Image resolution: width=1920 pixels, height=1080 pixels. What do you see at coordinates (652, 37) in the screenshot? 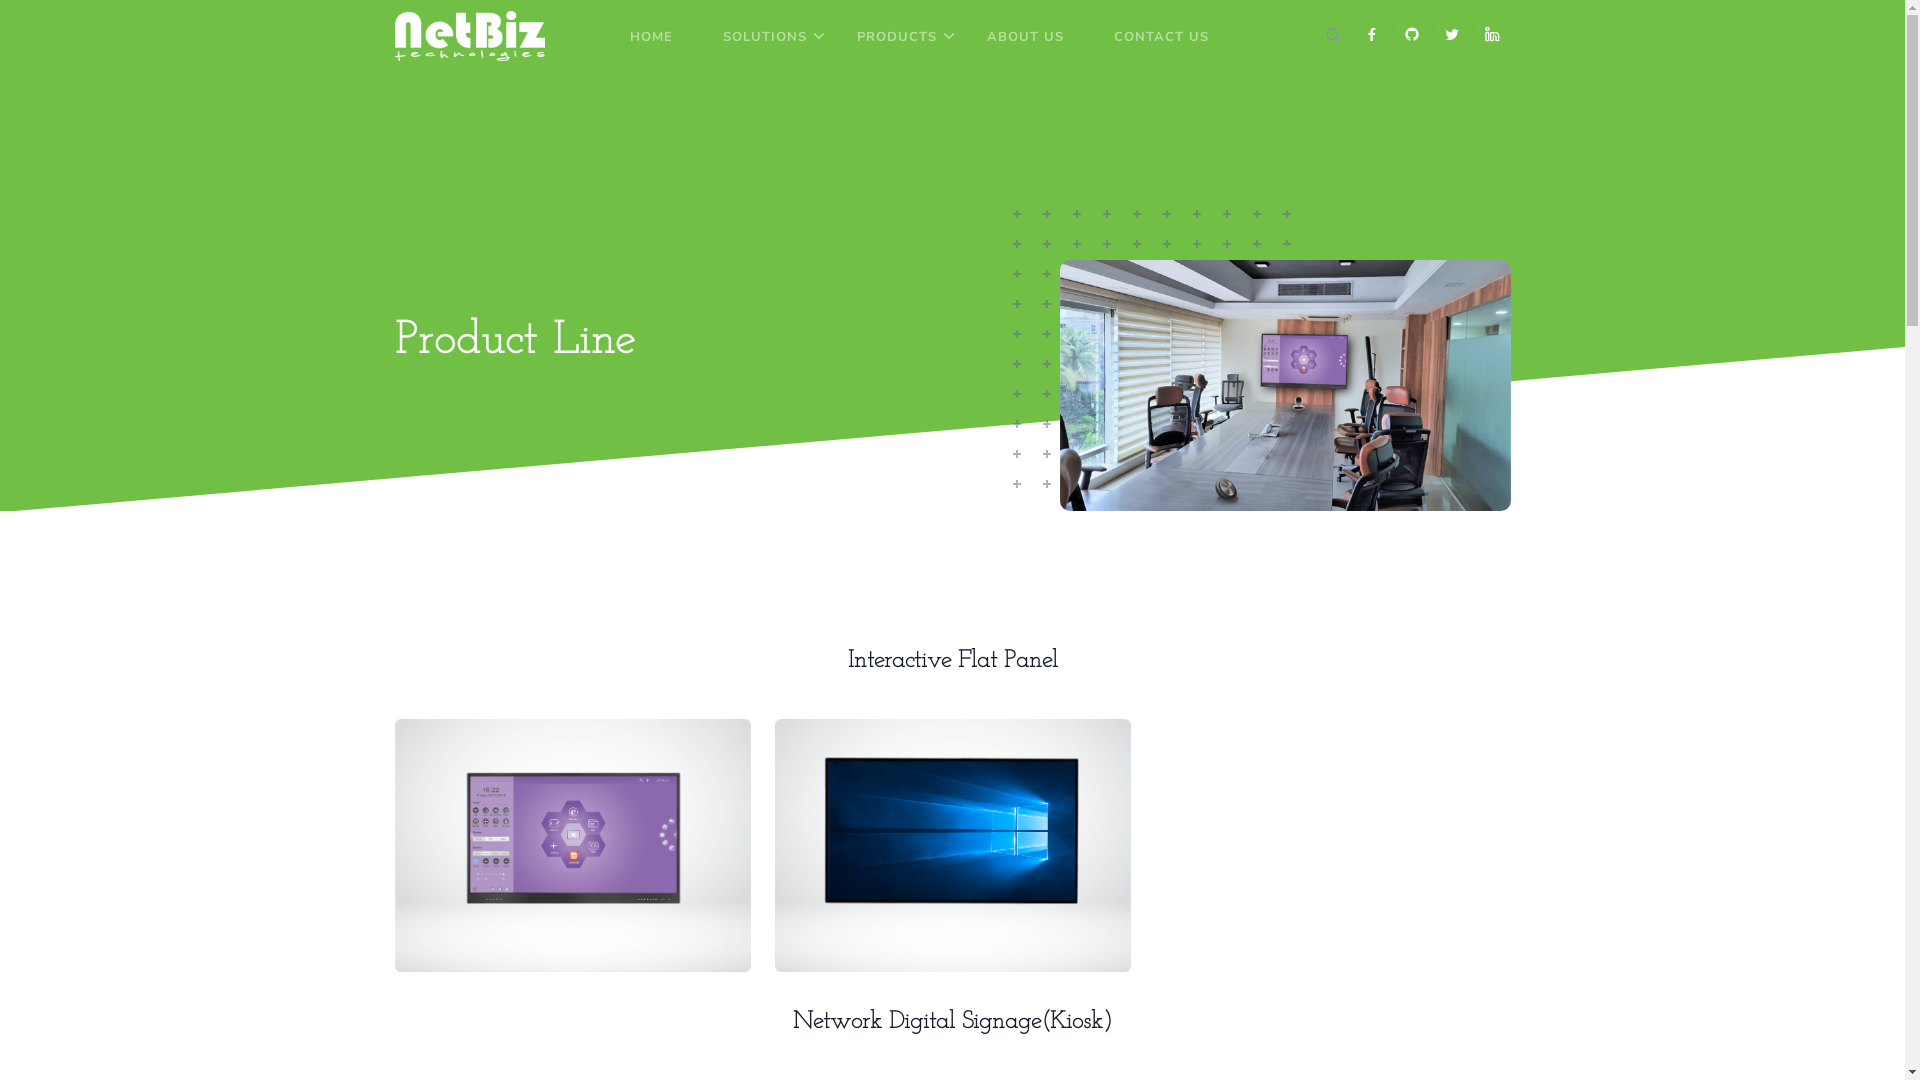
I see `HOME` at bounding box center [652, 37].